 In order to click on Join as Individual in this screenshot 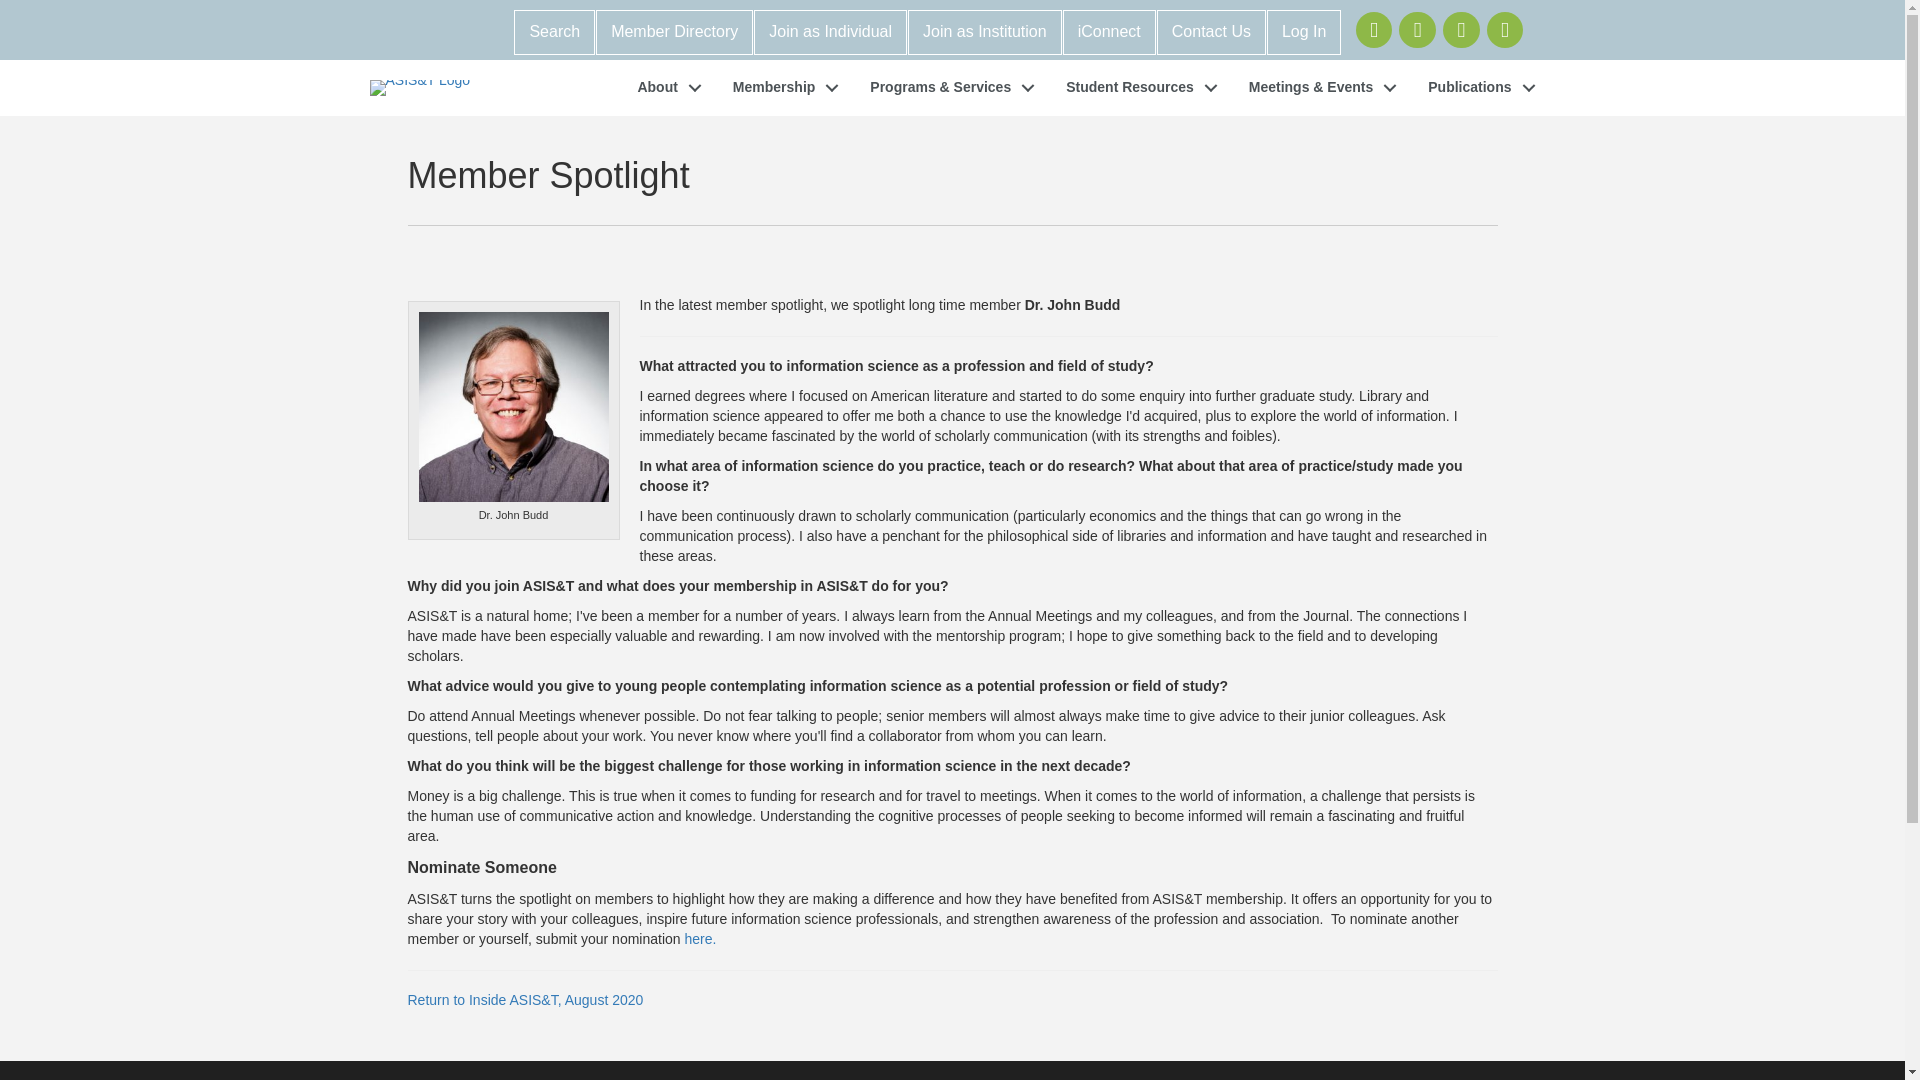, I will do `click(830, 32)`.